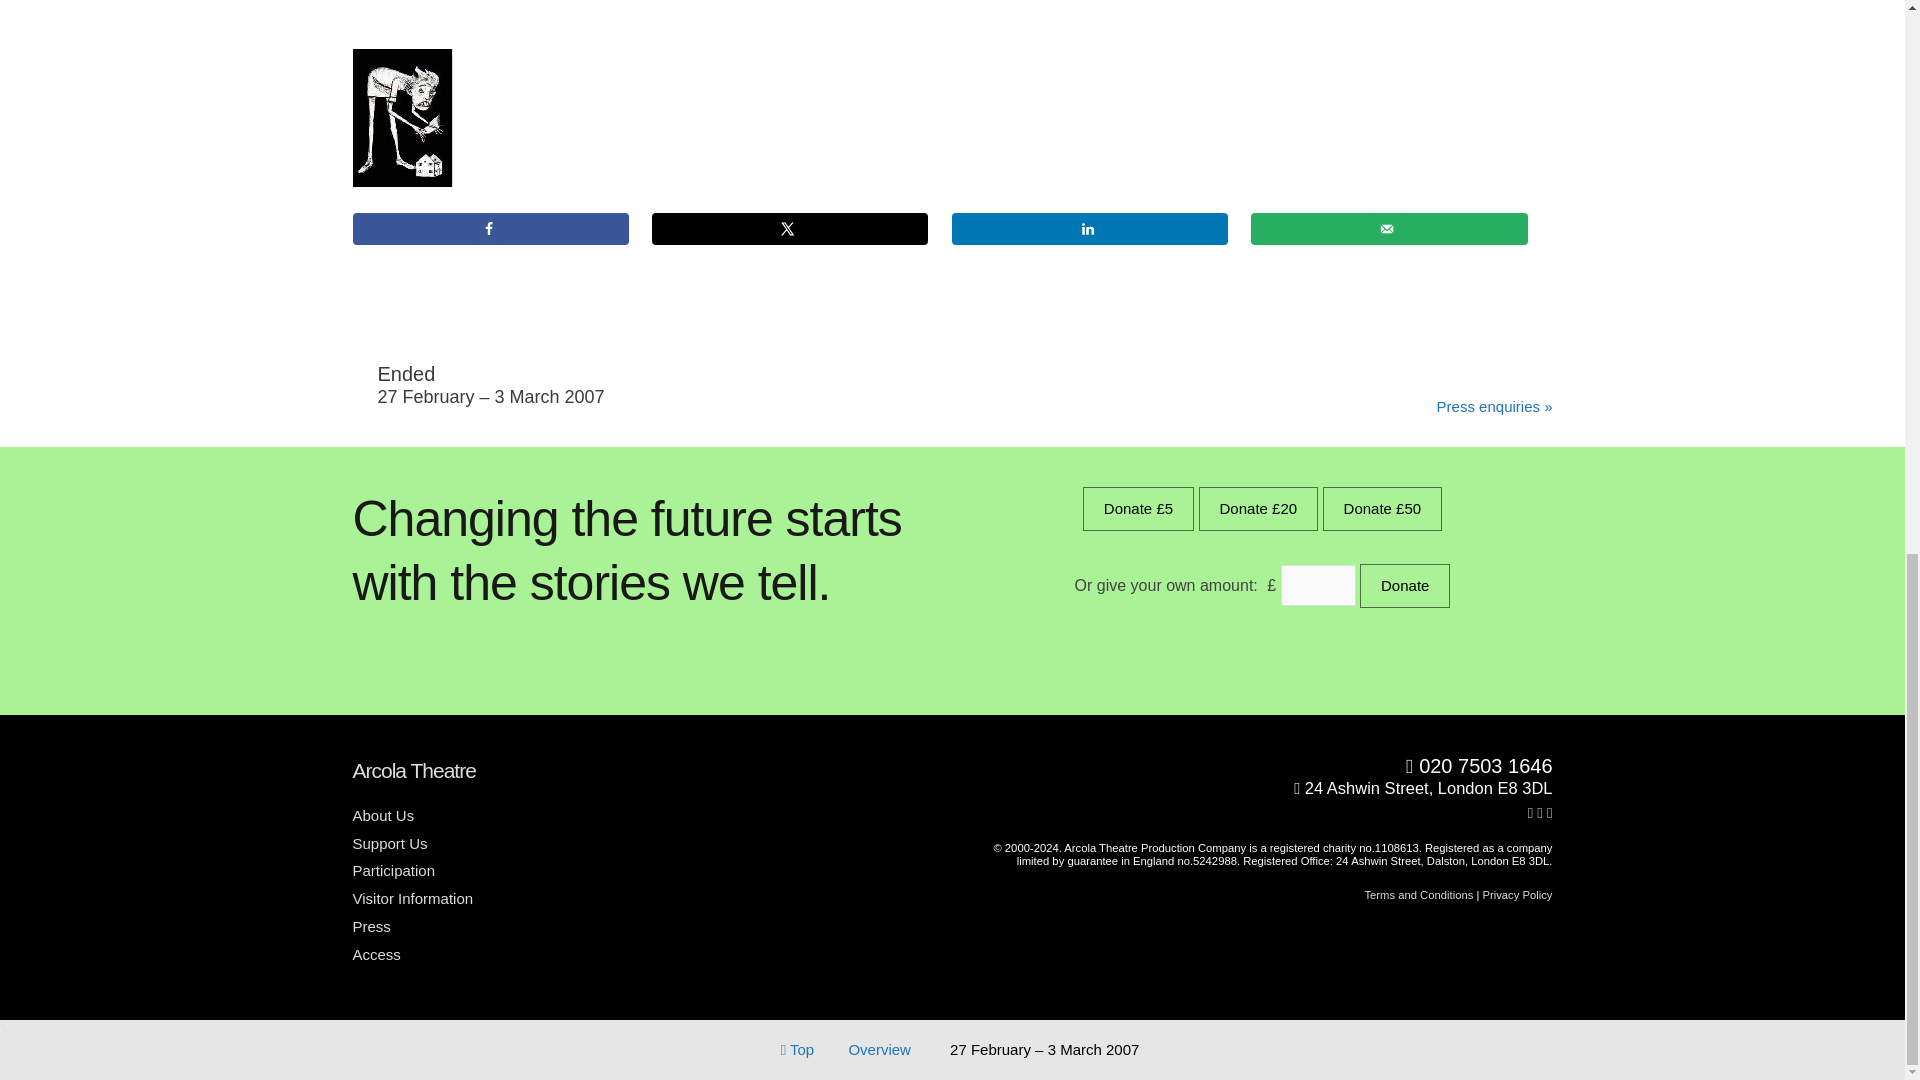  I want to click on About Us, so click(390, 815).